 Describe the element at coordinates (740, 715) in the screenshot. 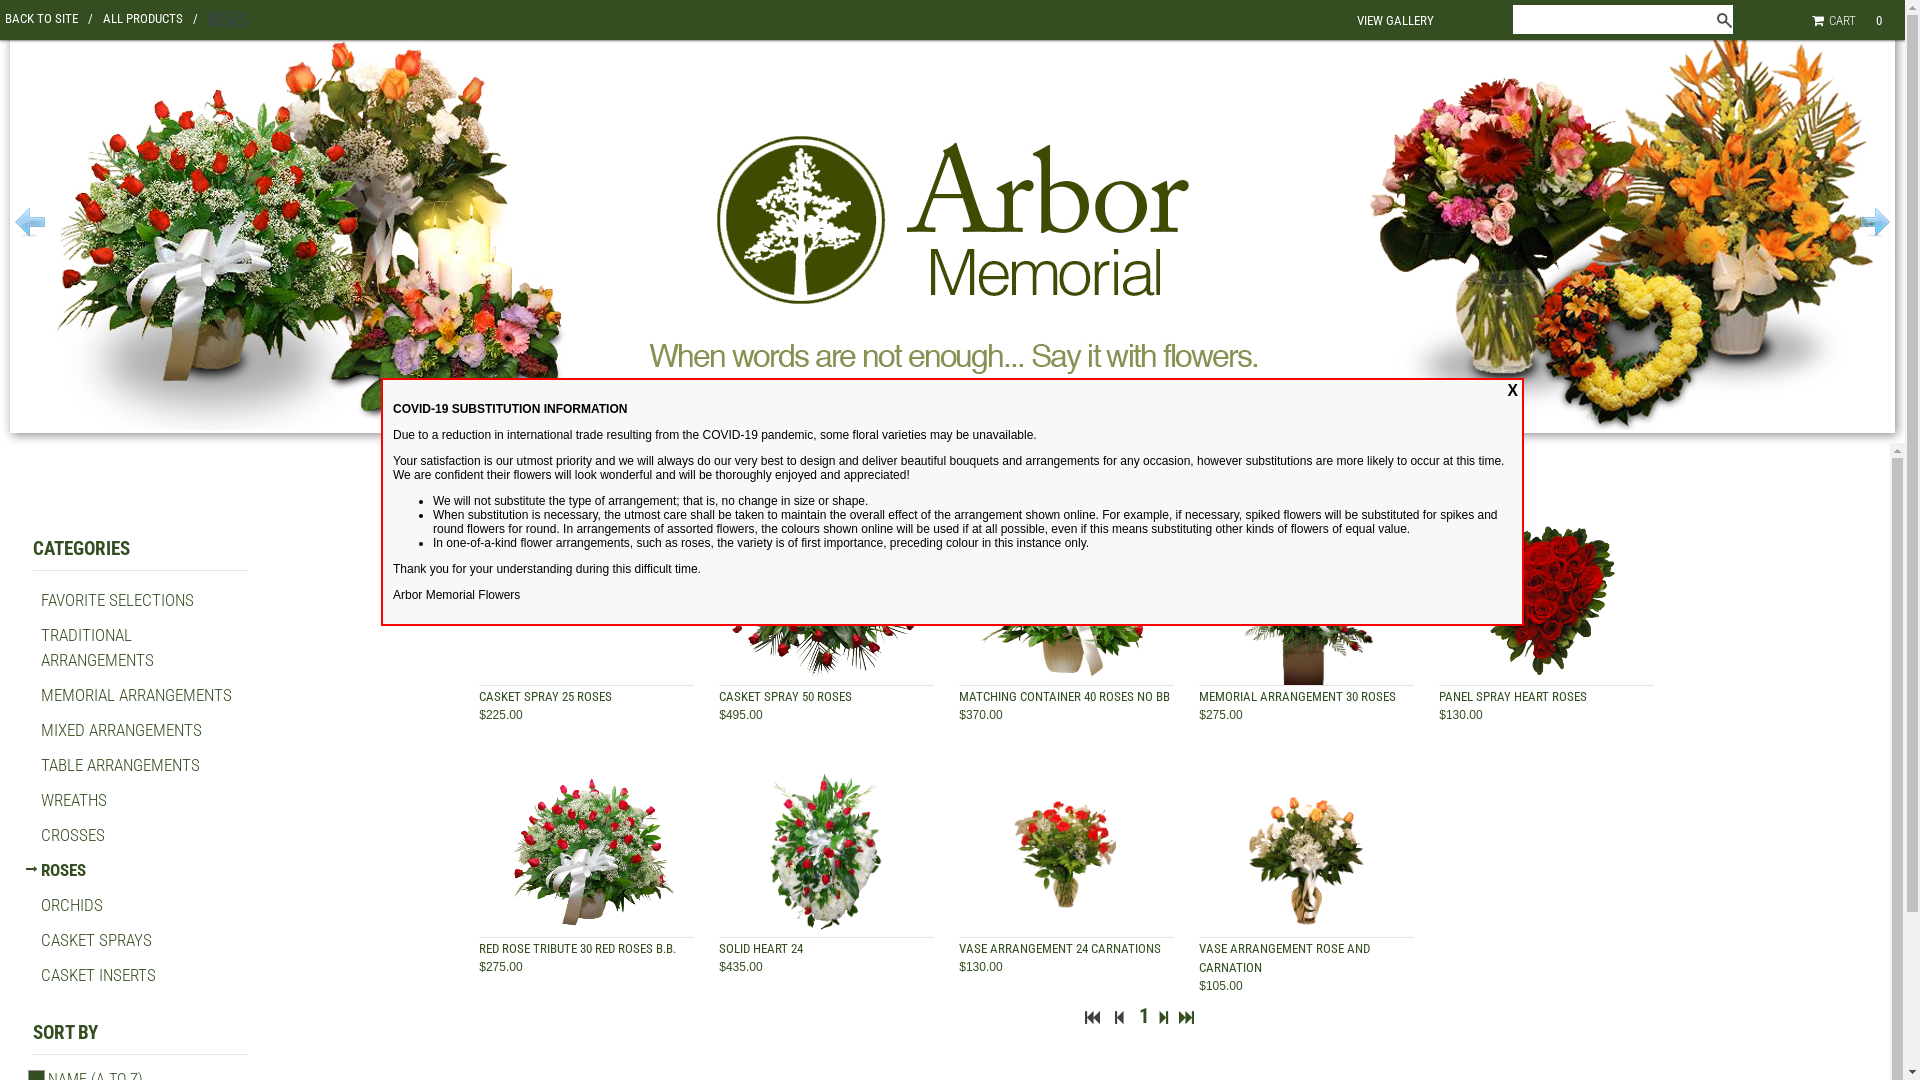

I see `$495.00` at that location.